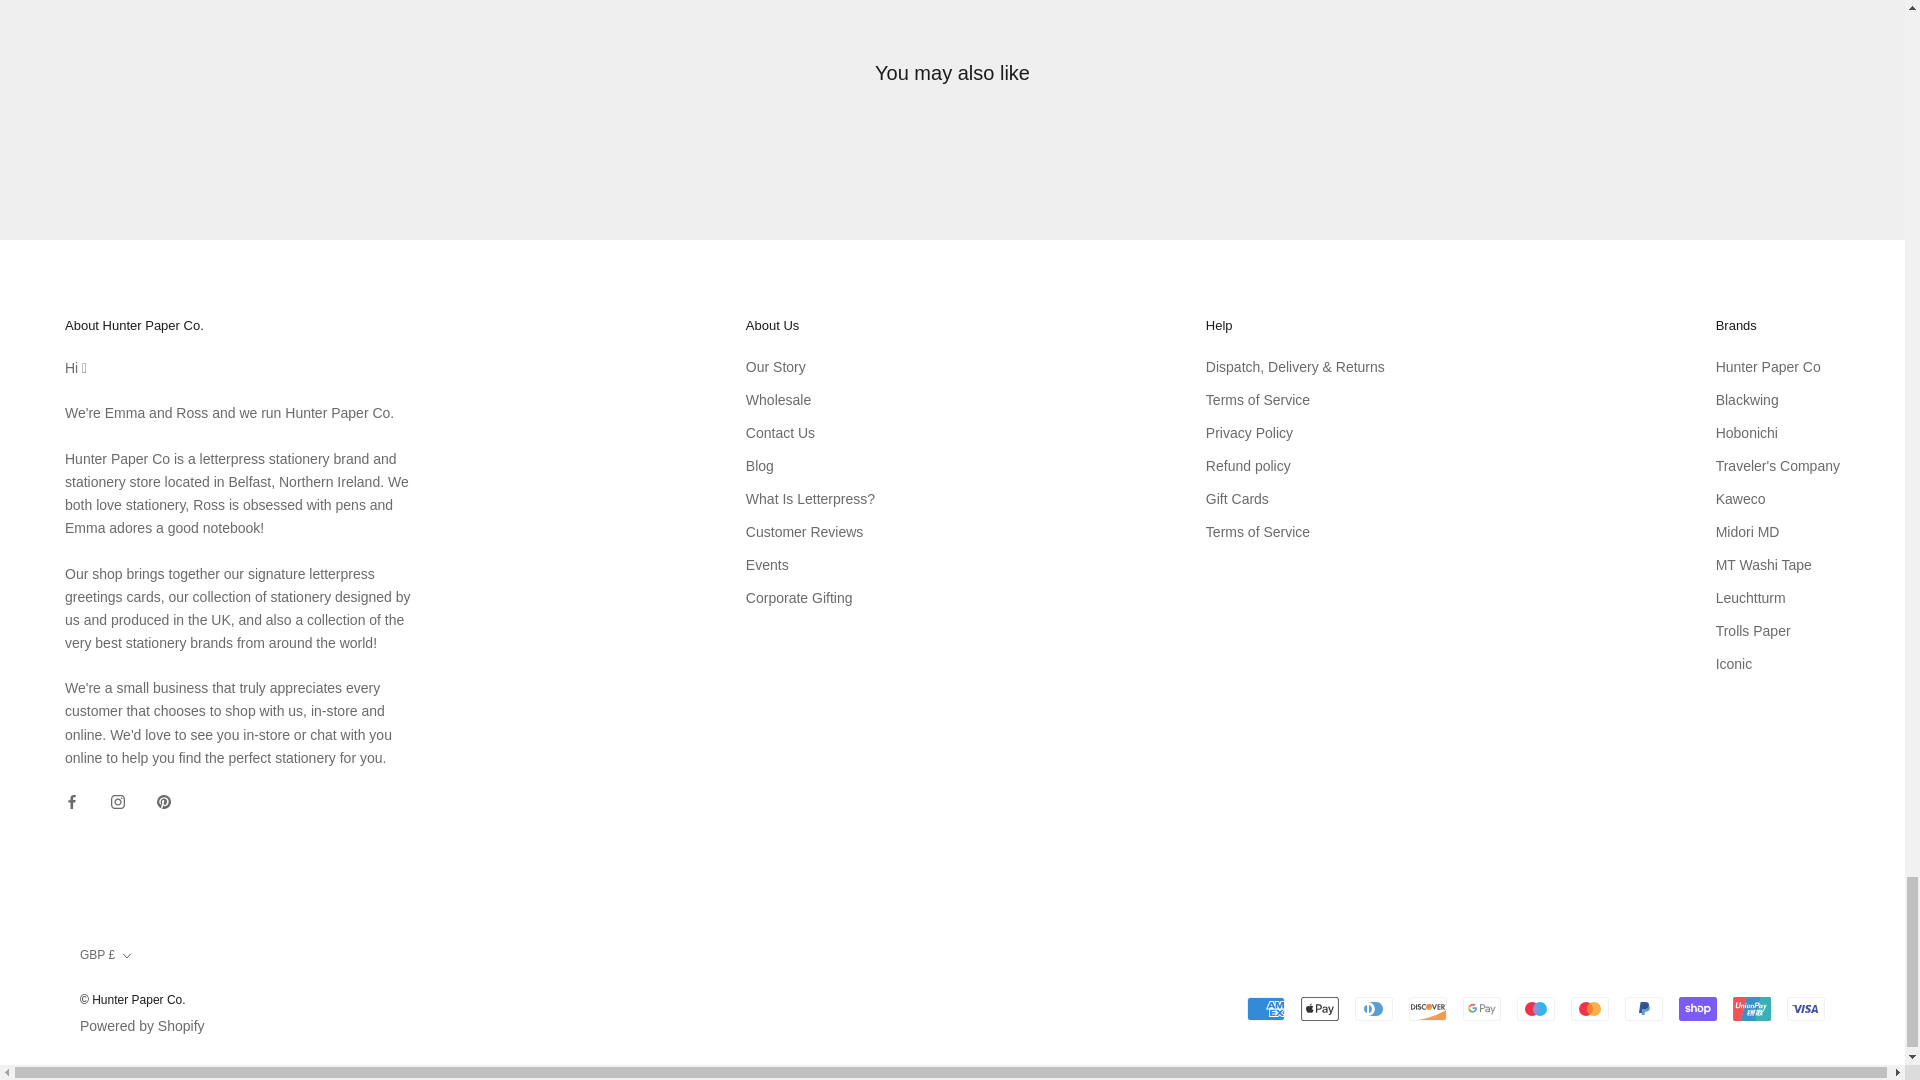 The height and width of the screenshot is (1080, 1920). I want to click on Mastercard, so click(1589, 1008).